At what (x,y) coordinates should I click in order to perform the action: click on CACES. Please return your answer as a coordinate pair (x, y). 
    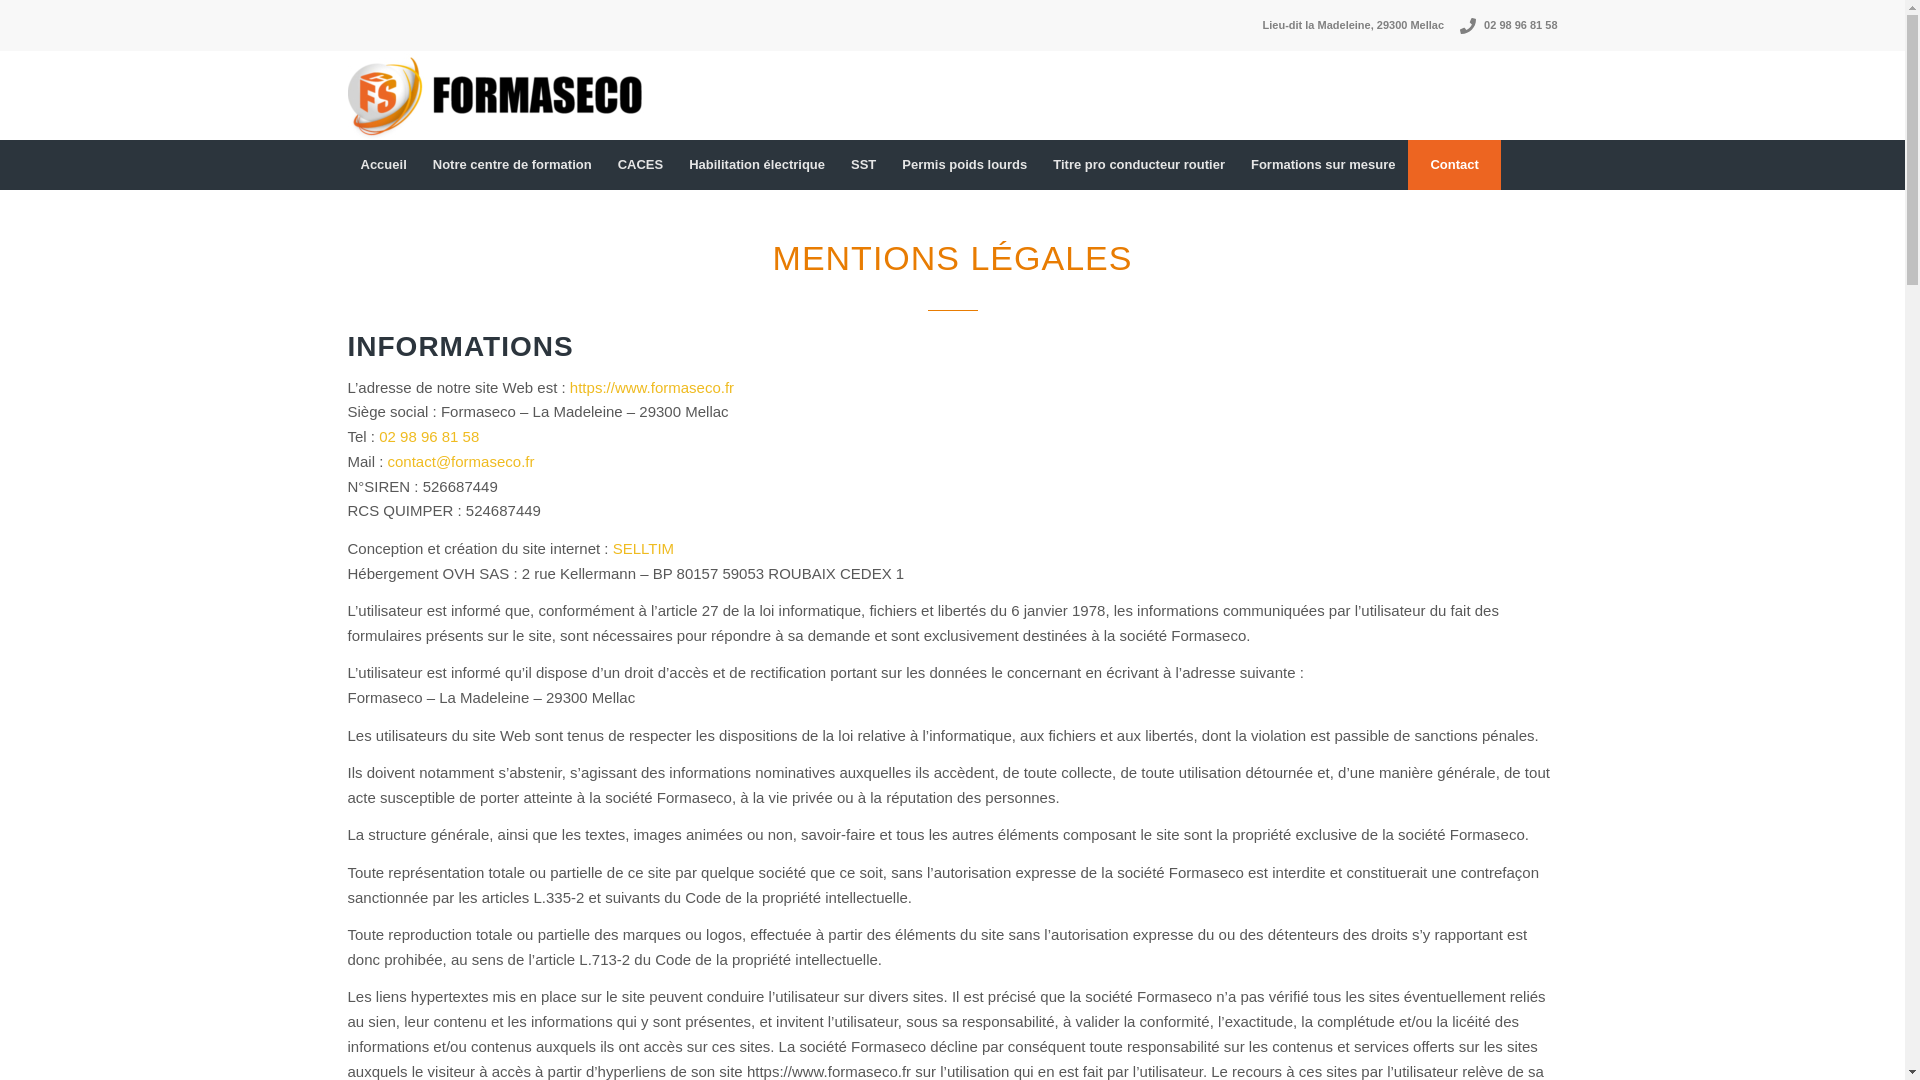
    Looking at the image, I should click on (641, 165).